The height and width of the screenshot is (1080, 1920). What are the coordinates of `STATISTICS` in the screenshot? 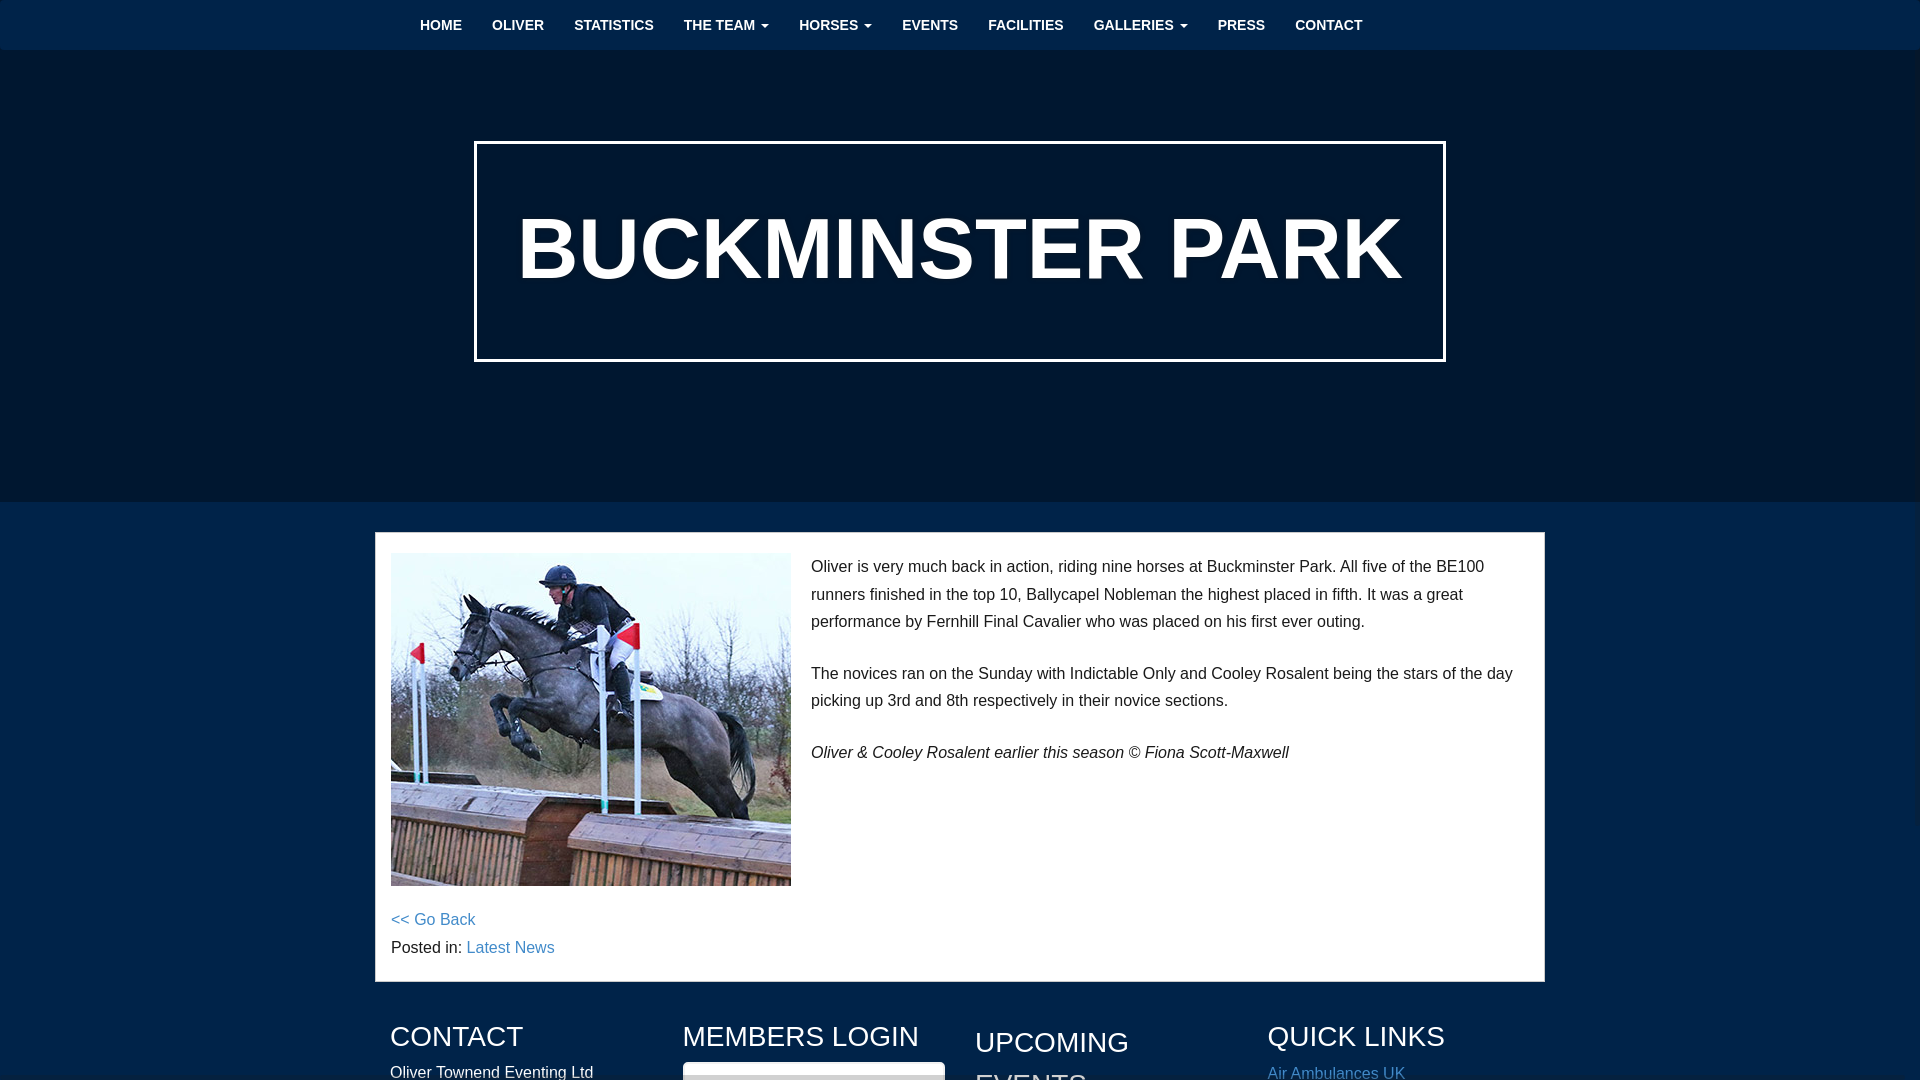 It's located at (614, 20).